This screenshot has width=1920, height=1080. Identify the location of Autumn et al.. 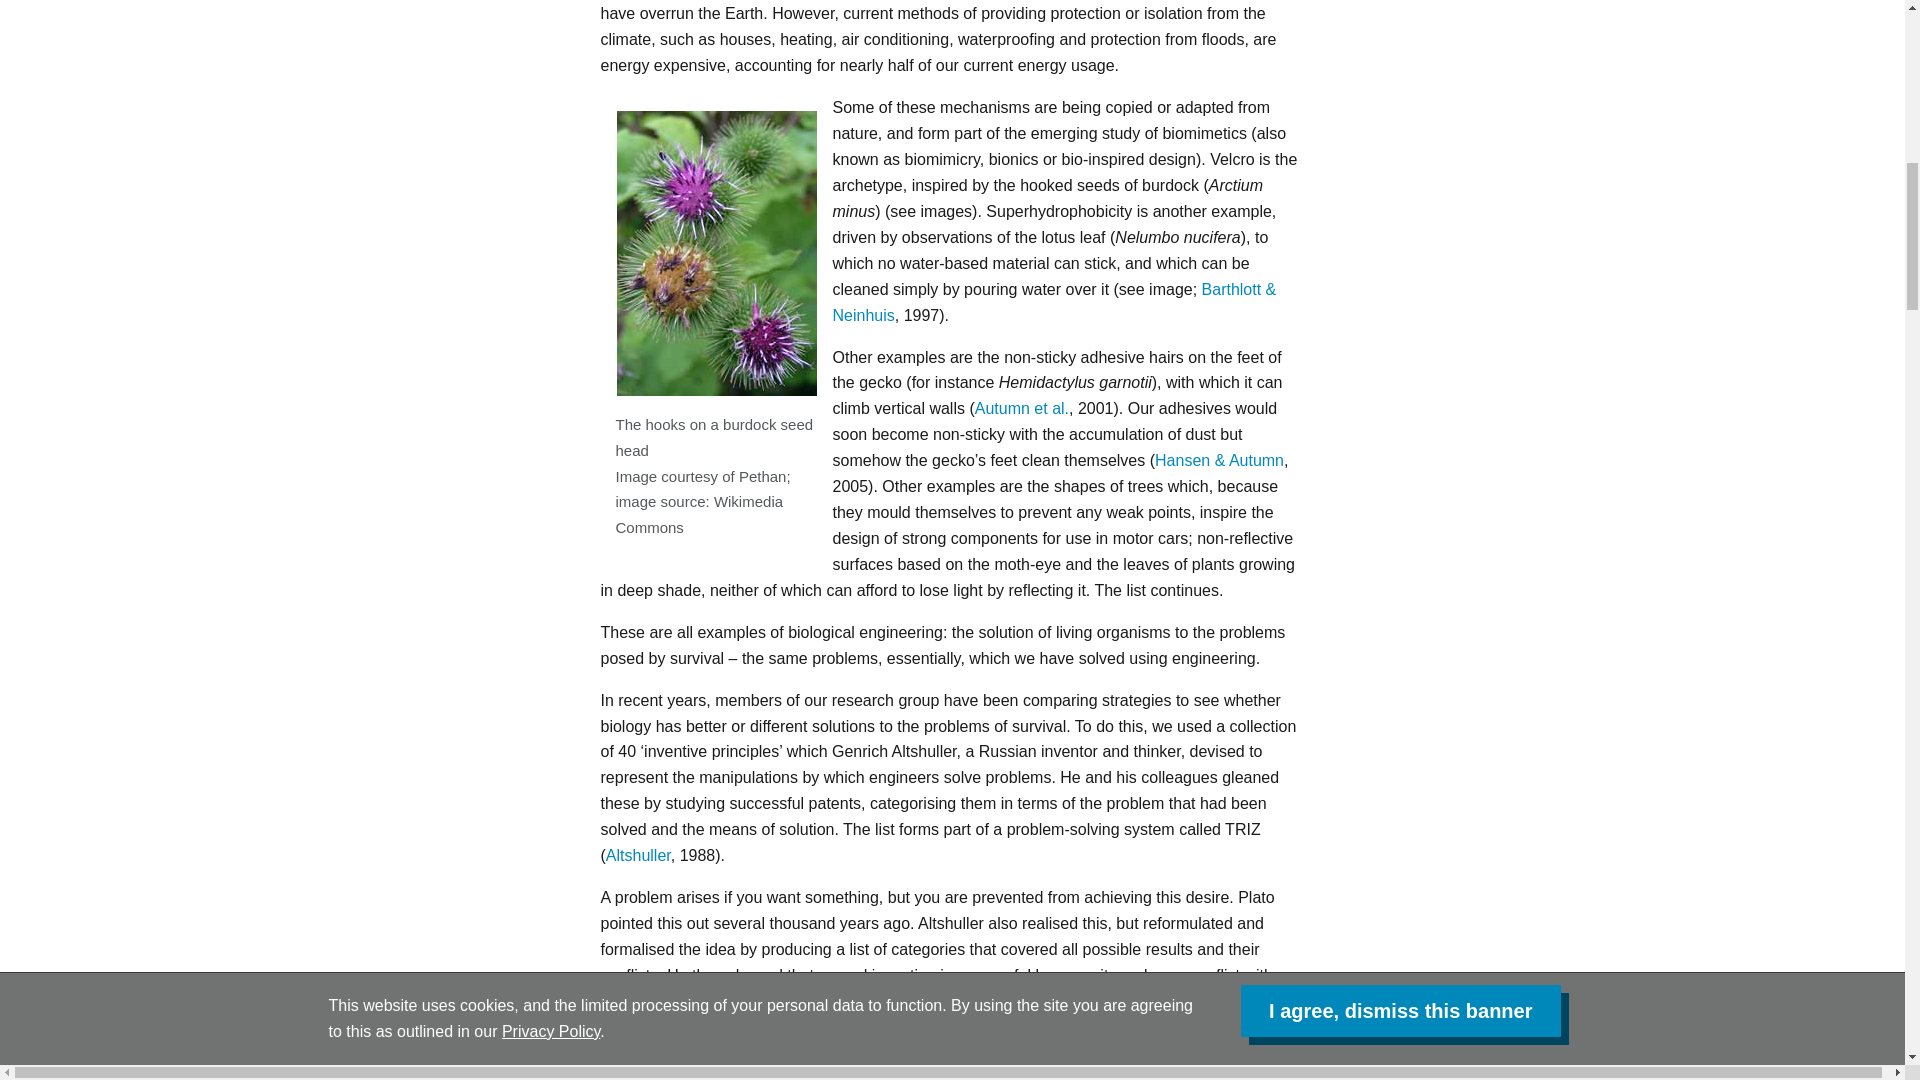
(1022, 408).